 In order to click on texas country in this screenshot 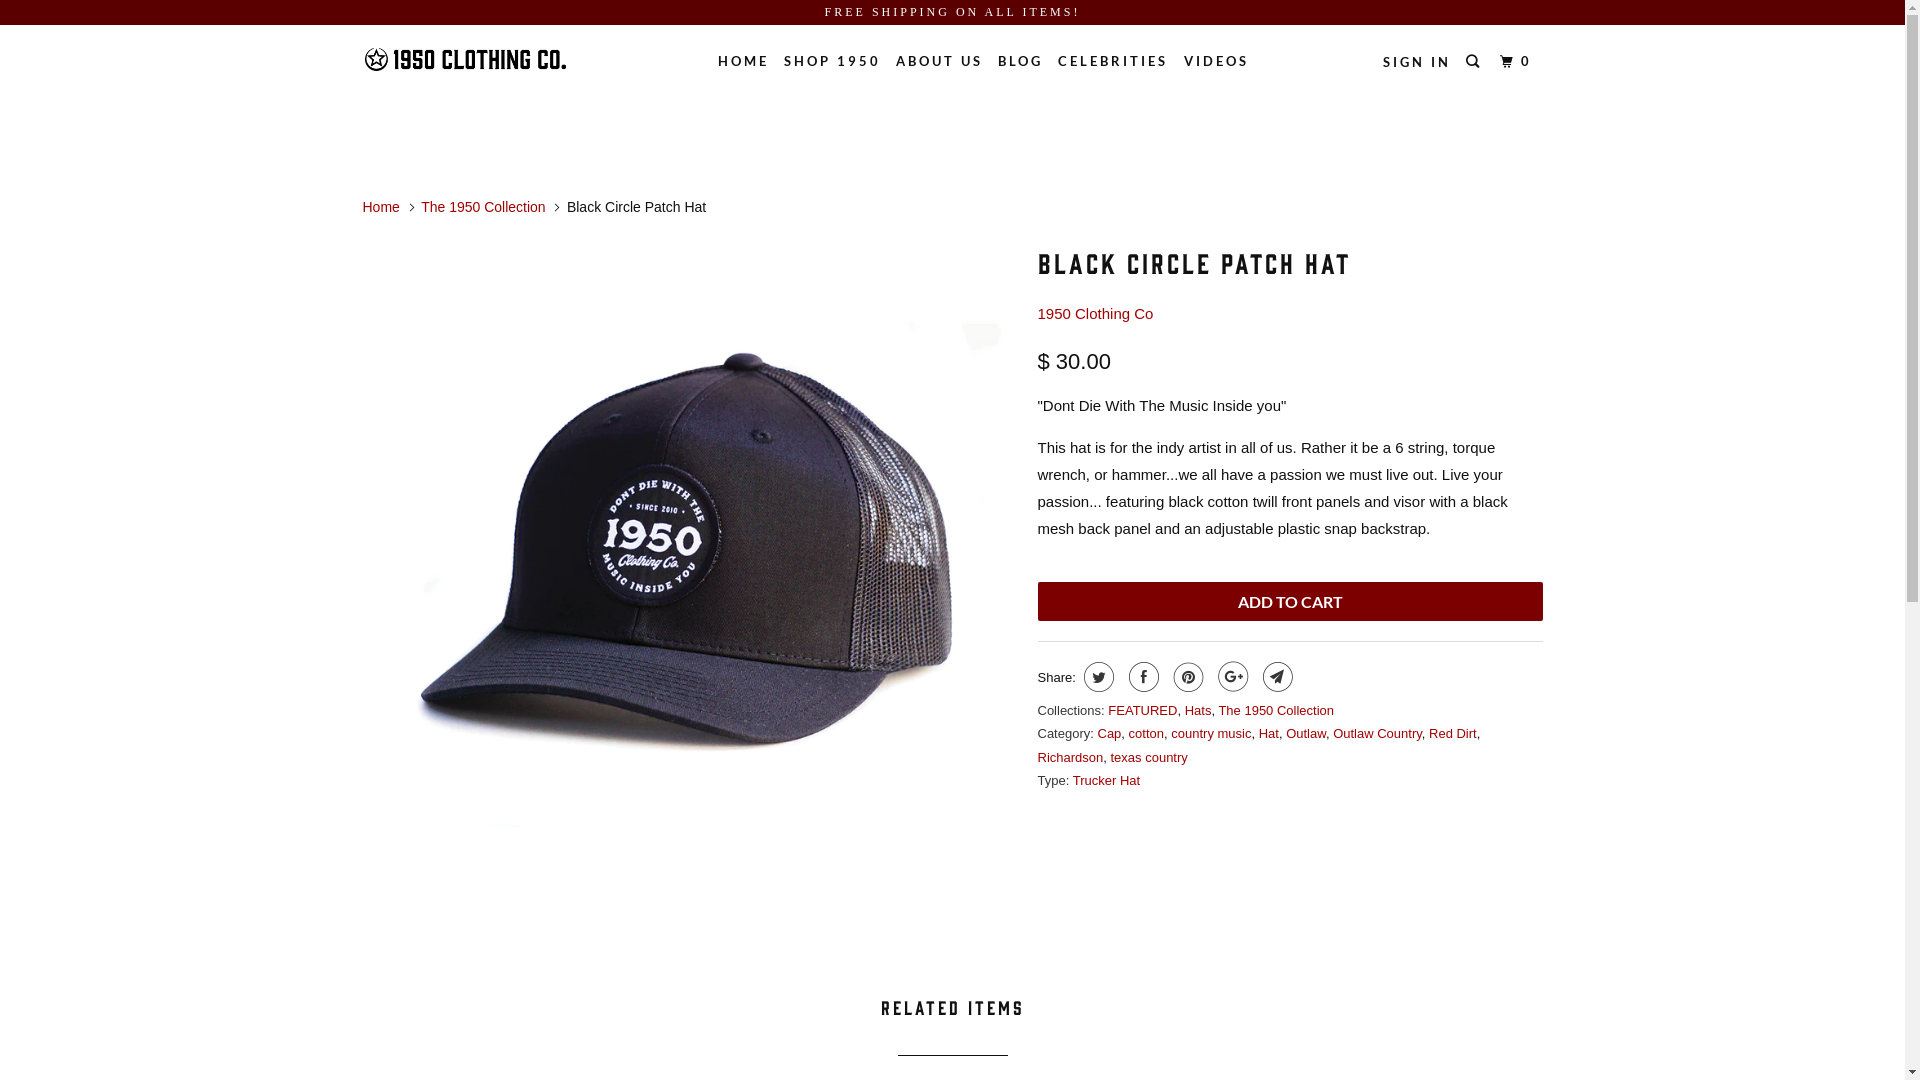, I will do `click(1148, 758)`.